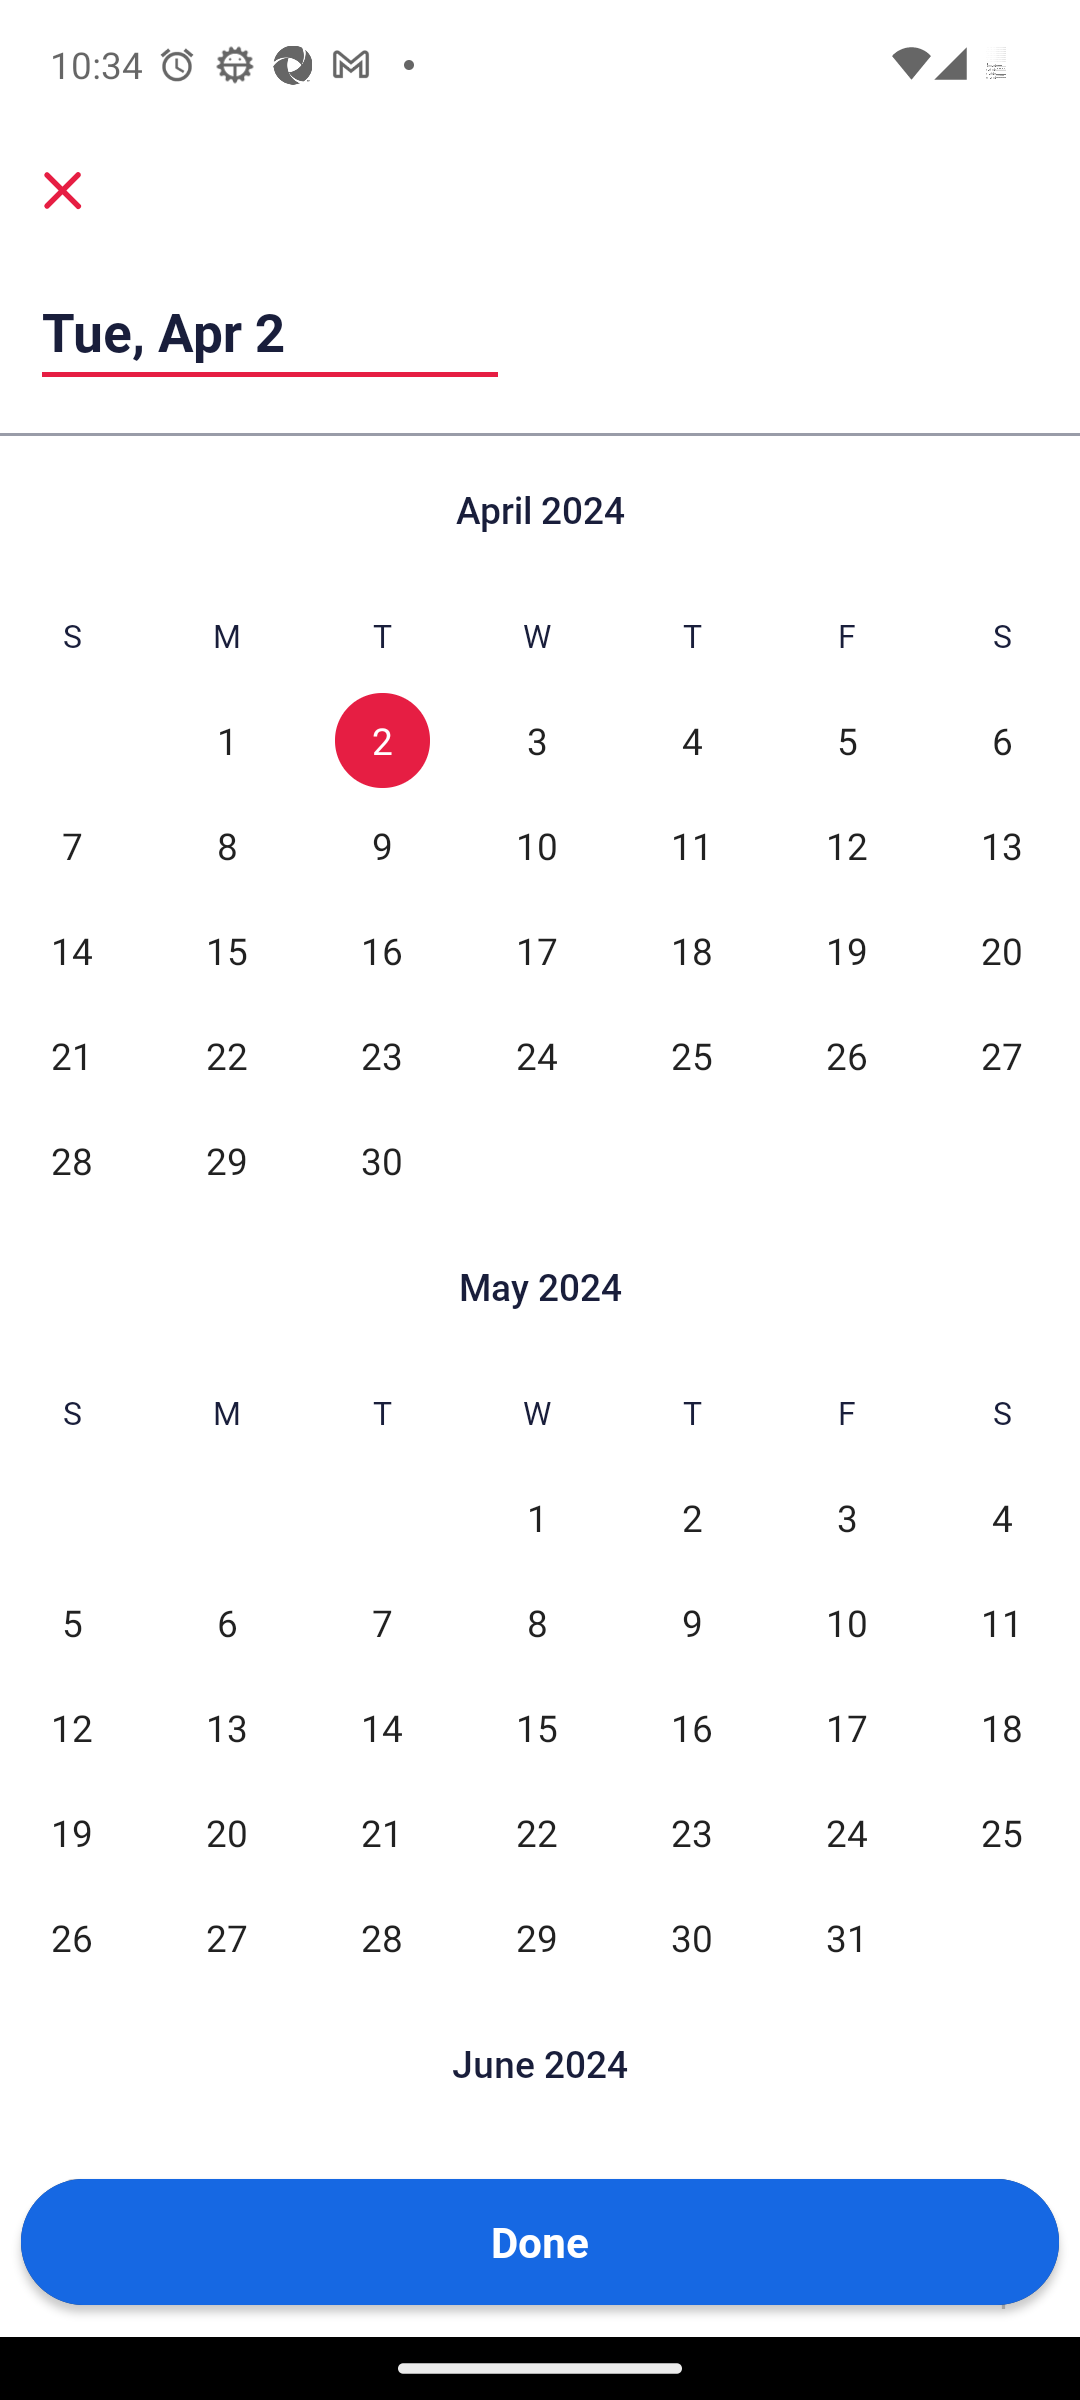 This screenshot has width=1080, height=2400. I want to click on 14 Tue, May 14, Not Selected, so click(382, 1728).